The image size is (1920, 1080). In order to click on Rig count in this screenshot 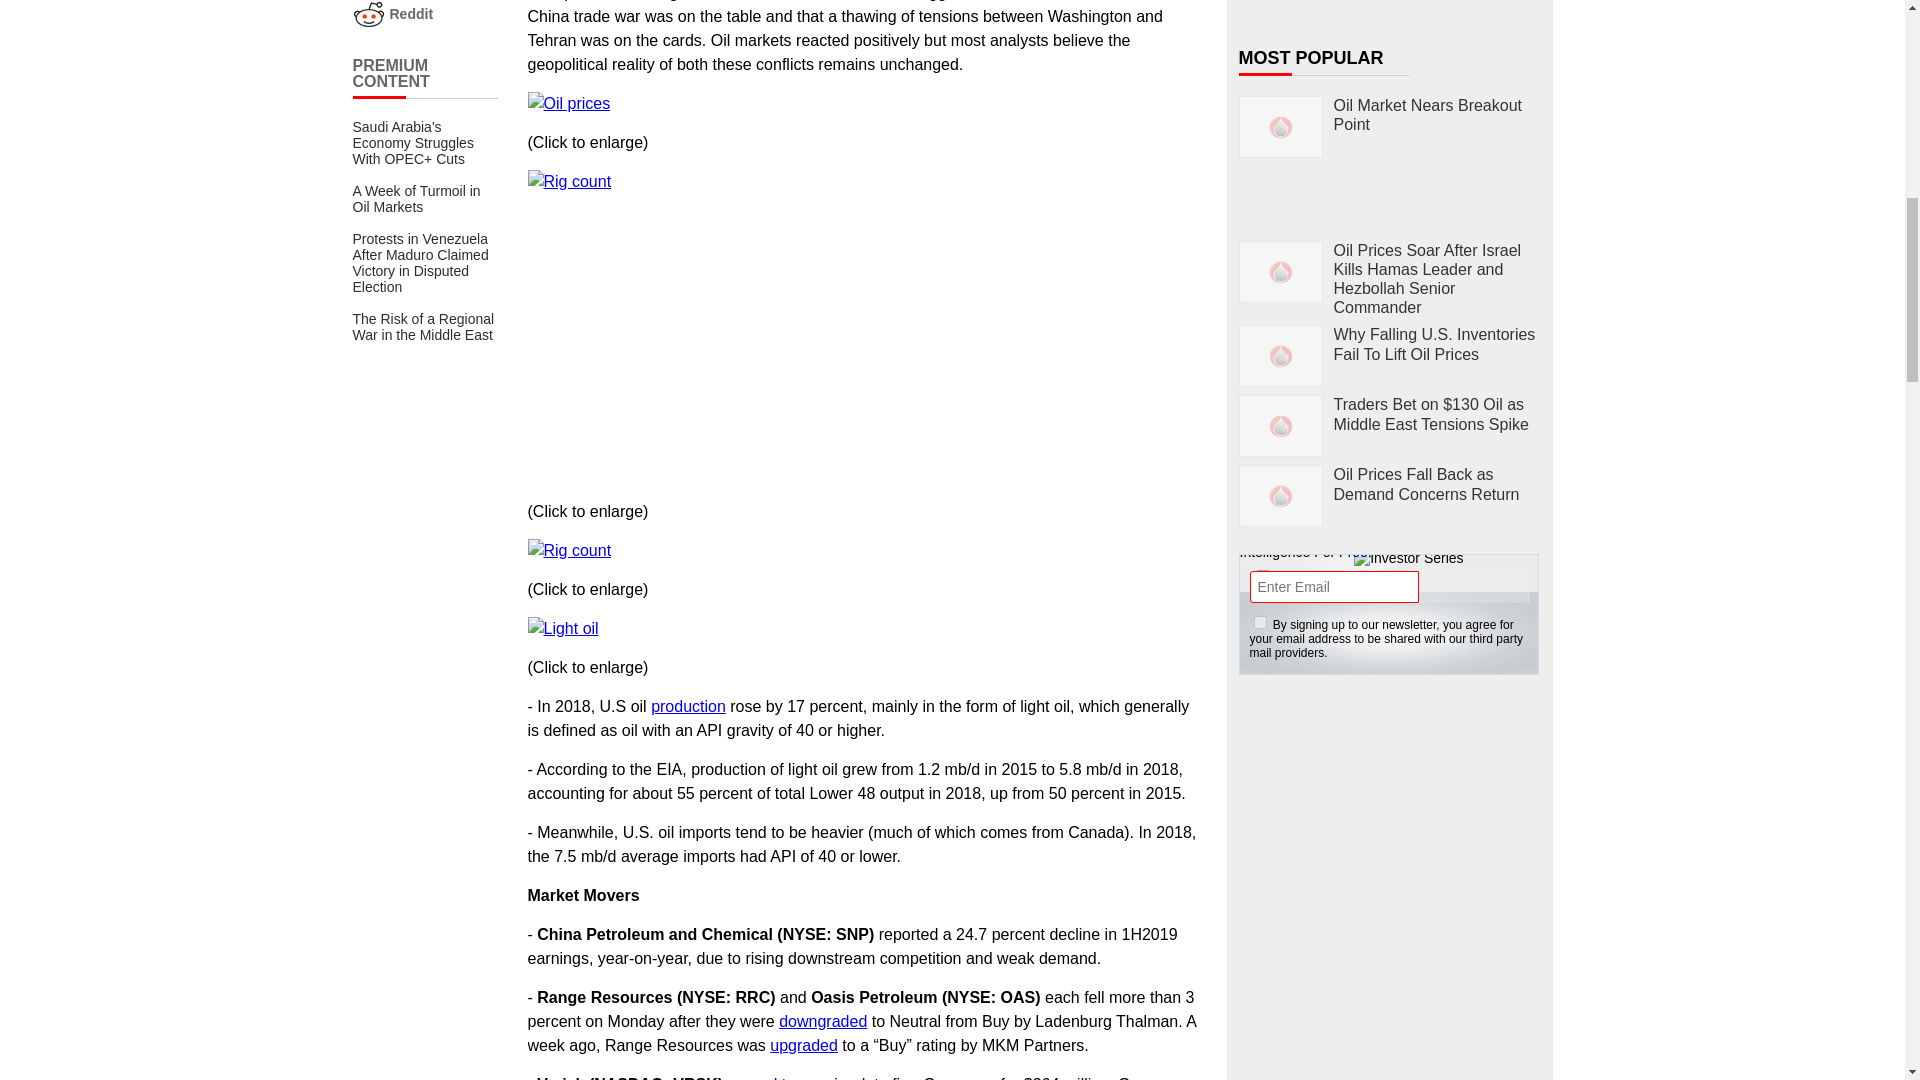, I will do `click(570, 182)`.